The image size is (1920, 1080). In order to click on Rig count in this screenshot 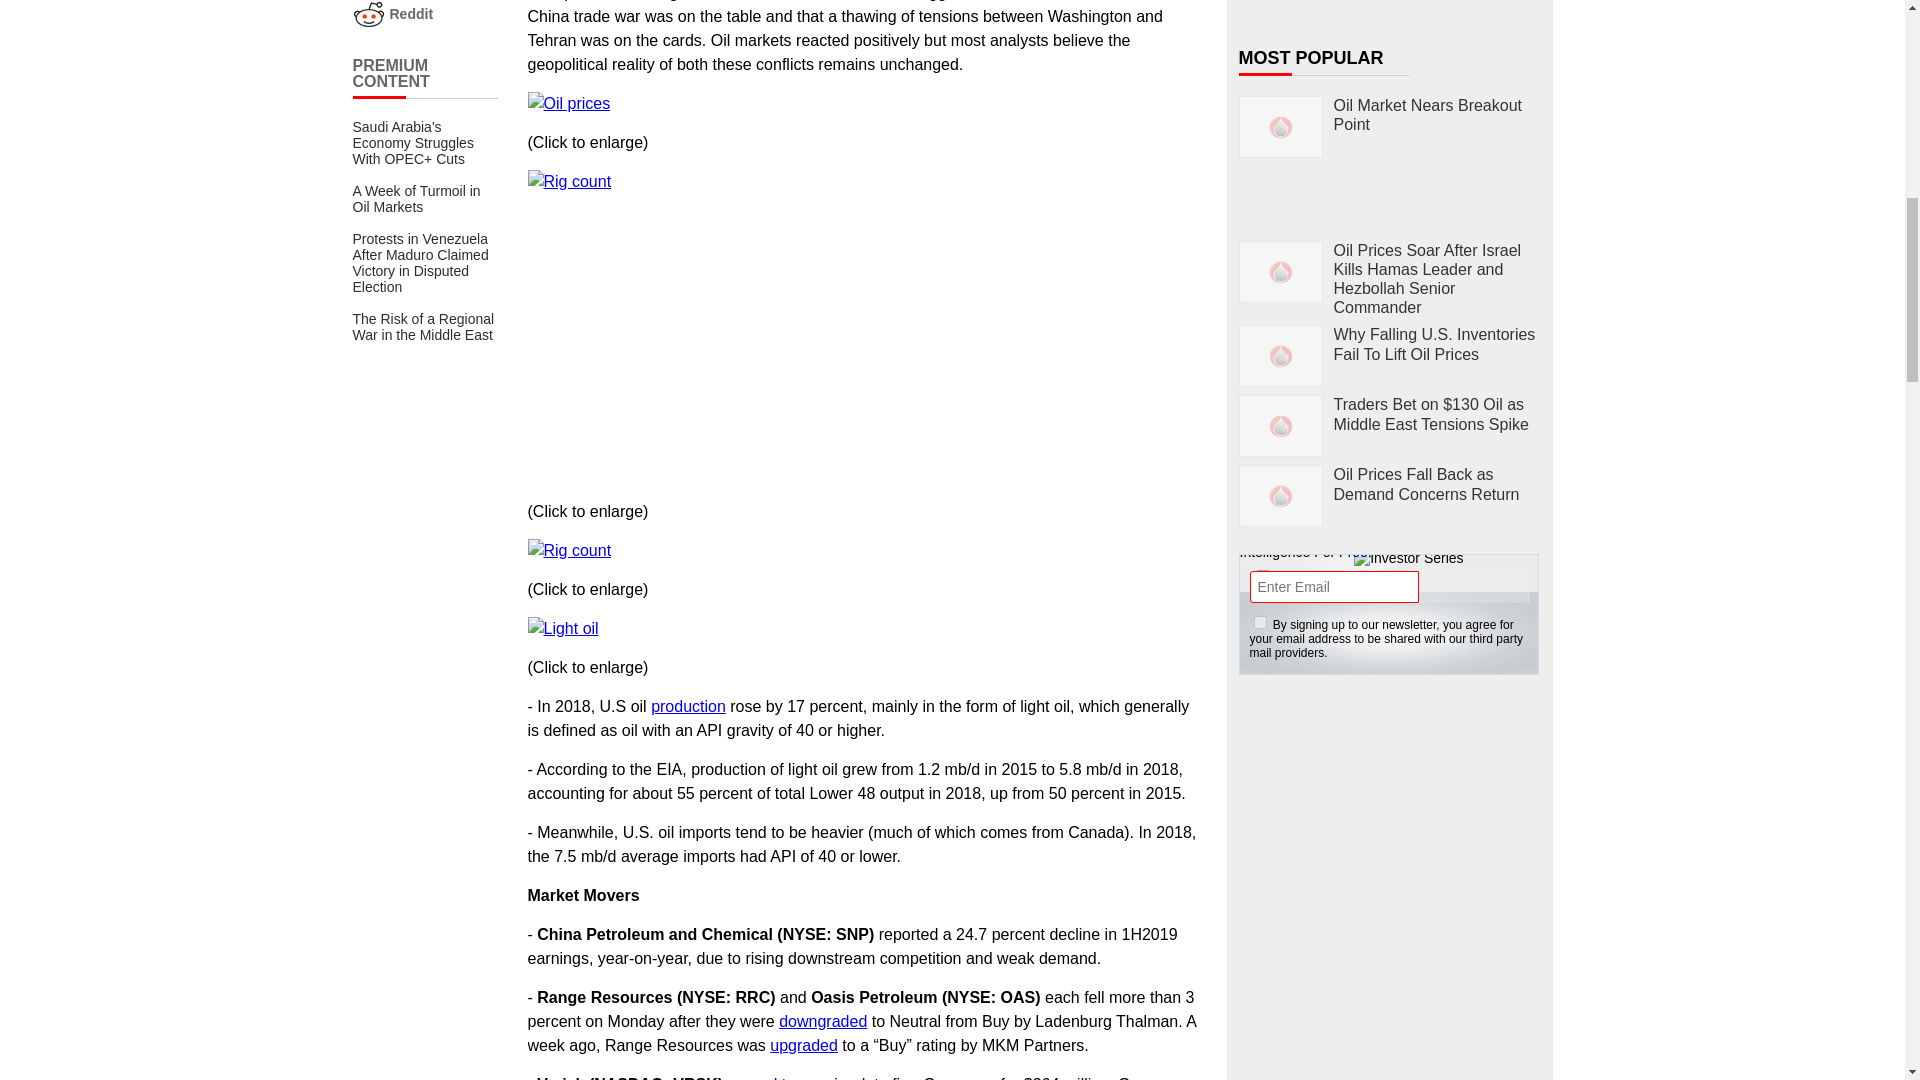, I will do `click(570, 182)`.